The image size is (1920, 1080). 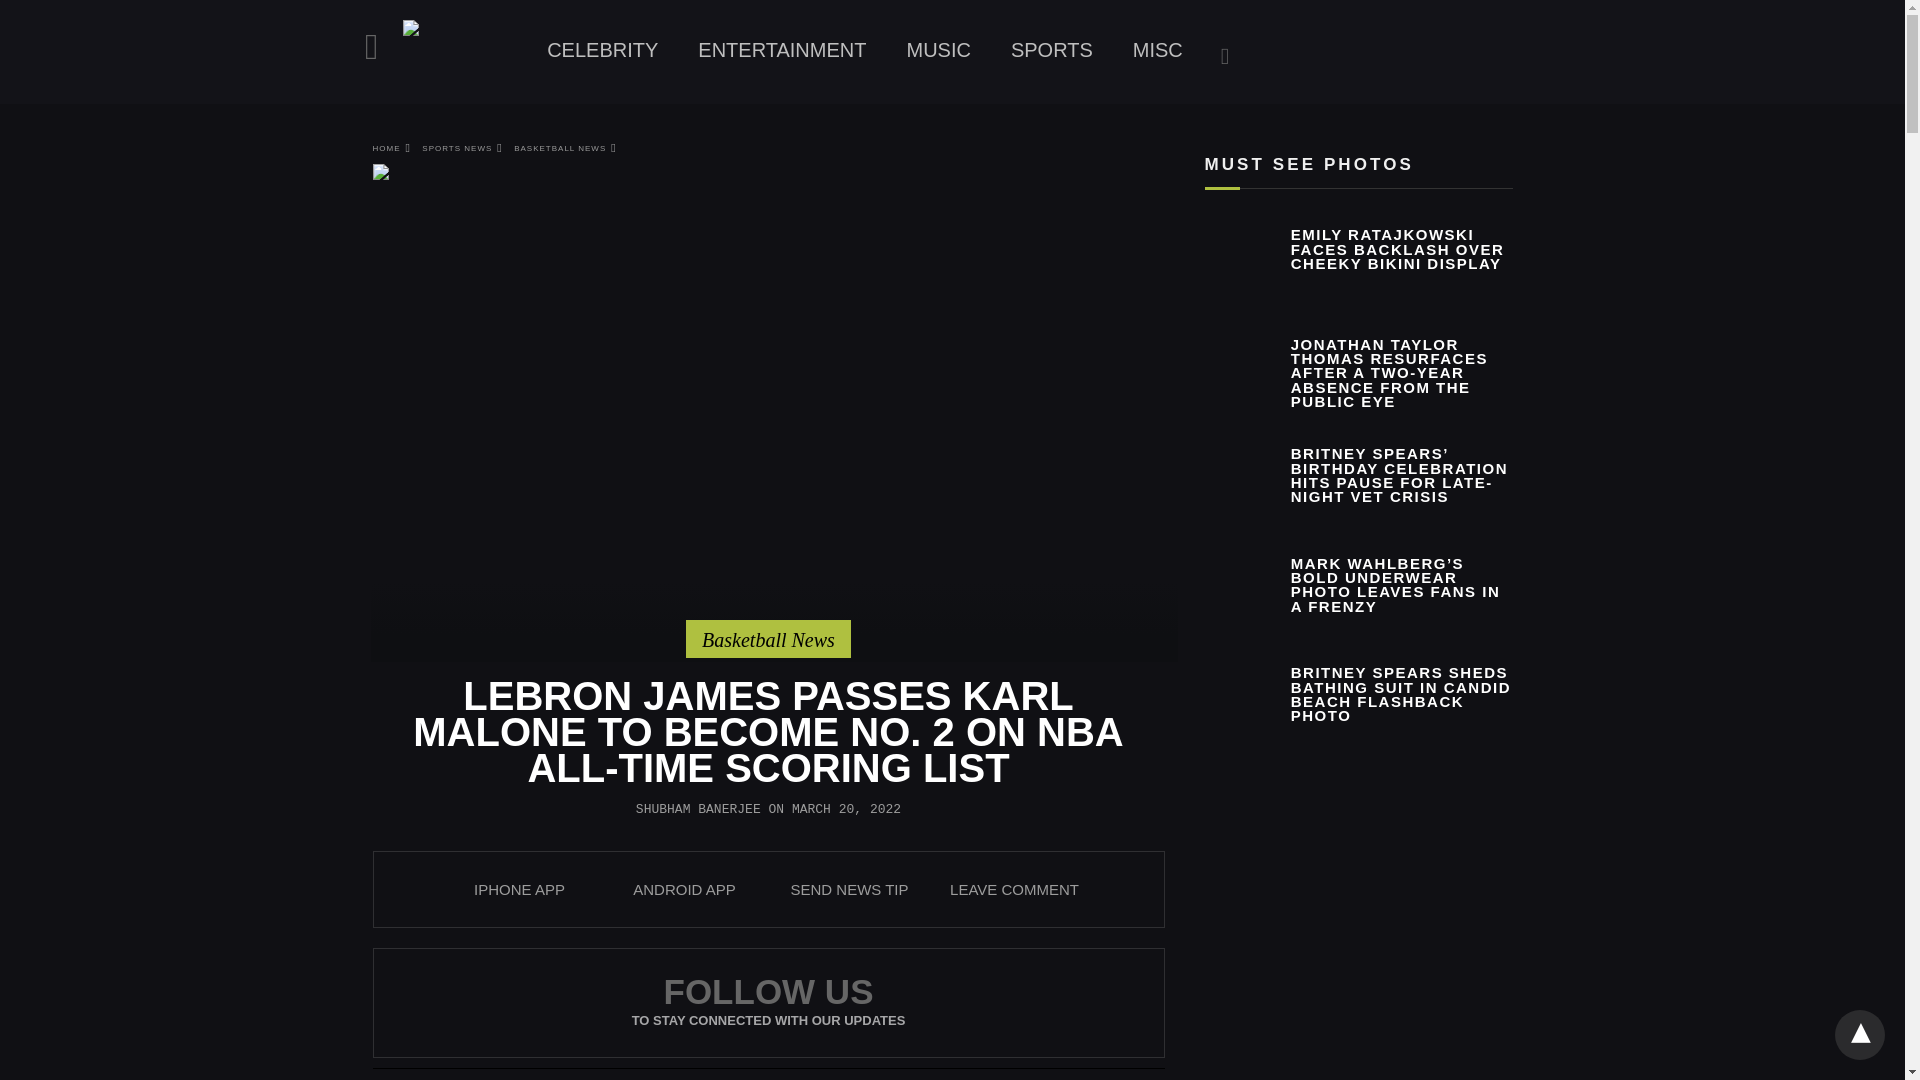 I want to click on HOME, so click(x=391, y=148).